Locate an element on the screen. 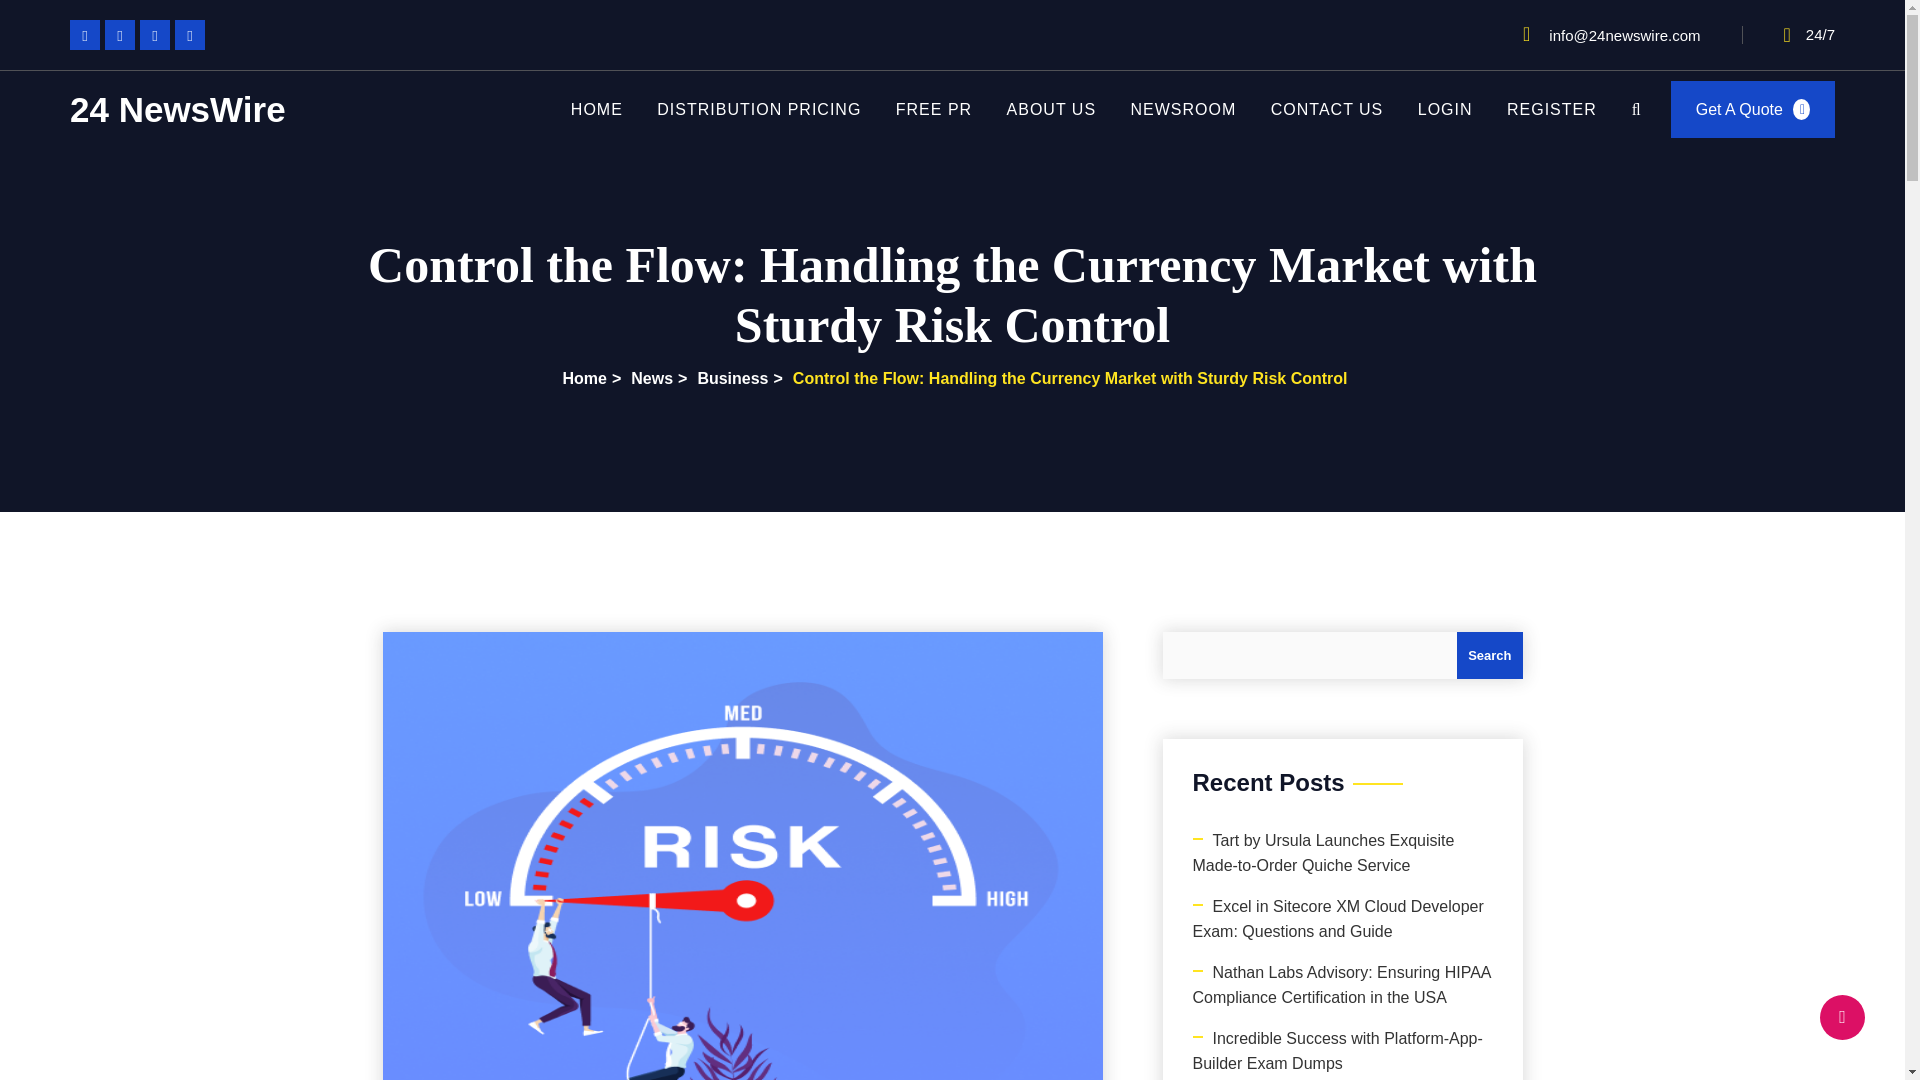 This screenshot has height=1080, width=1920. Go to News. is located at coordinates (649, 378).